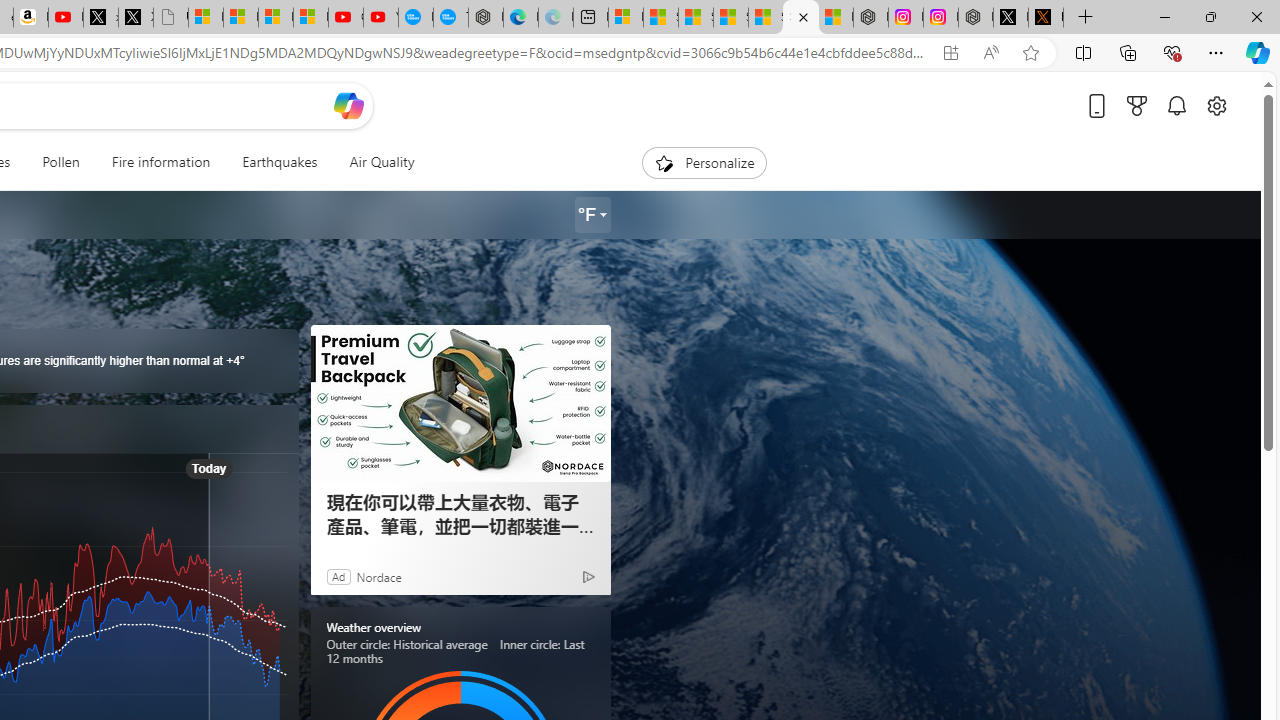 This screenshot has width=1280, height=720. Describe the element at coordinates (1086, 18) in the screenshot. I see `New Tab` at that location.